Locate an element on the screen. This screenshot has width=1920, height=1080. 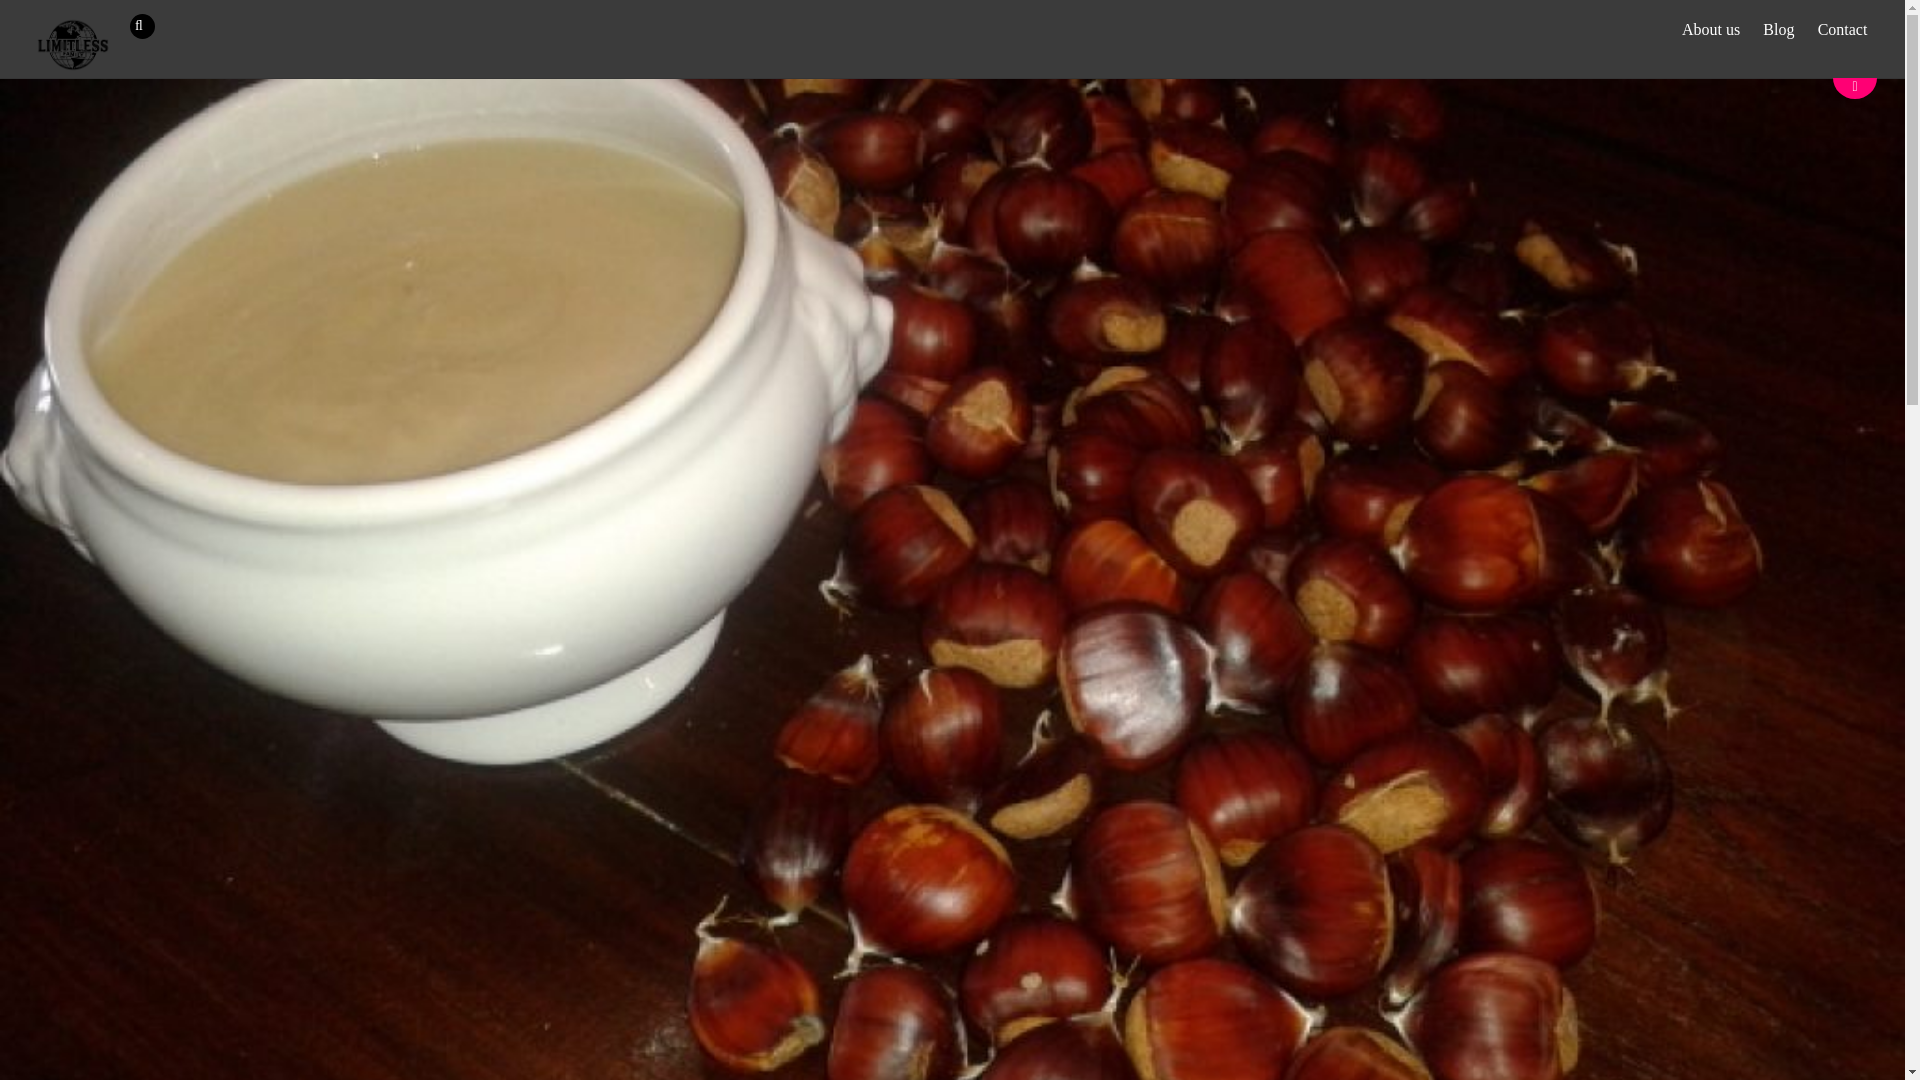
Contact is located at coordinates (1842, 30).